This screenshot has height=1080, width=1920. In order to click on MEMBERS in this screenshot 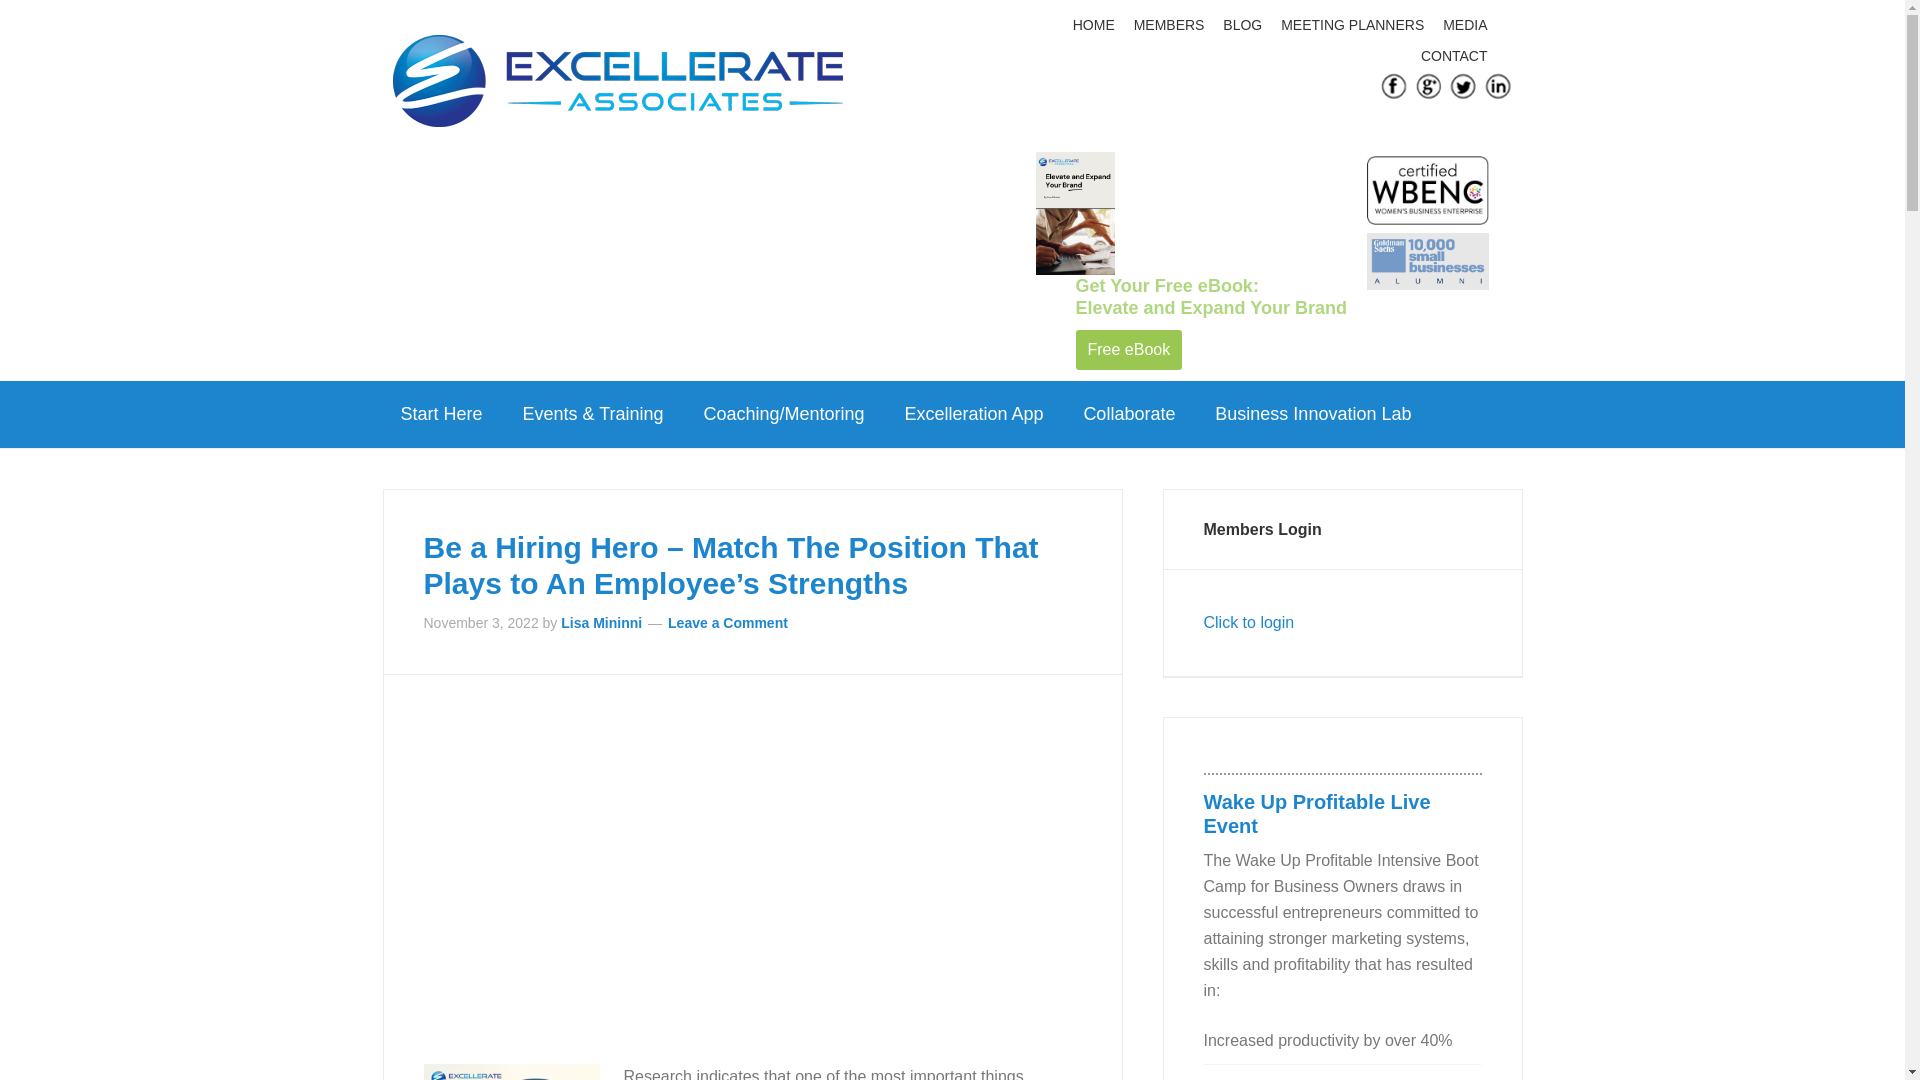, I will do `click(1172, 25)`.